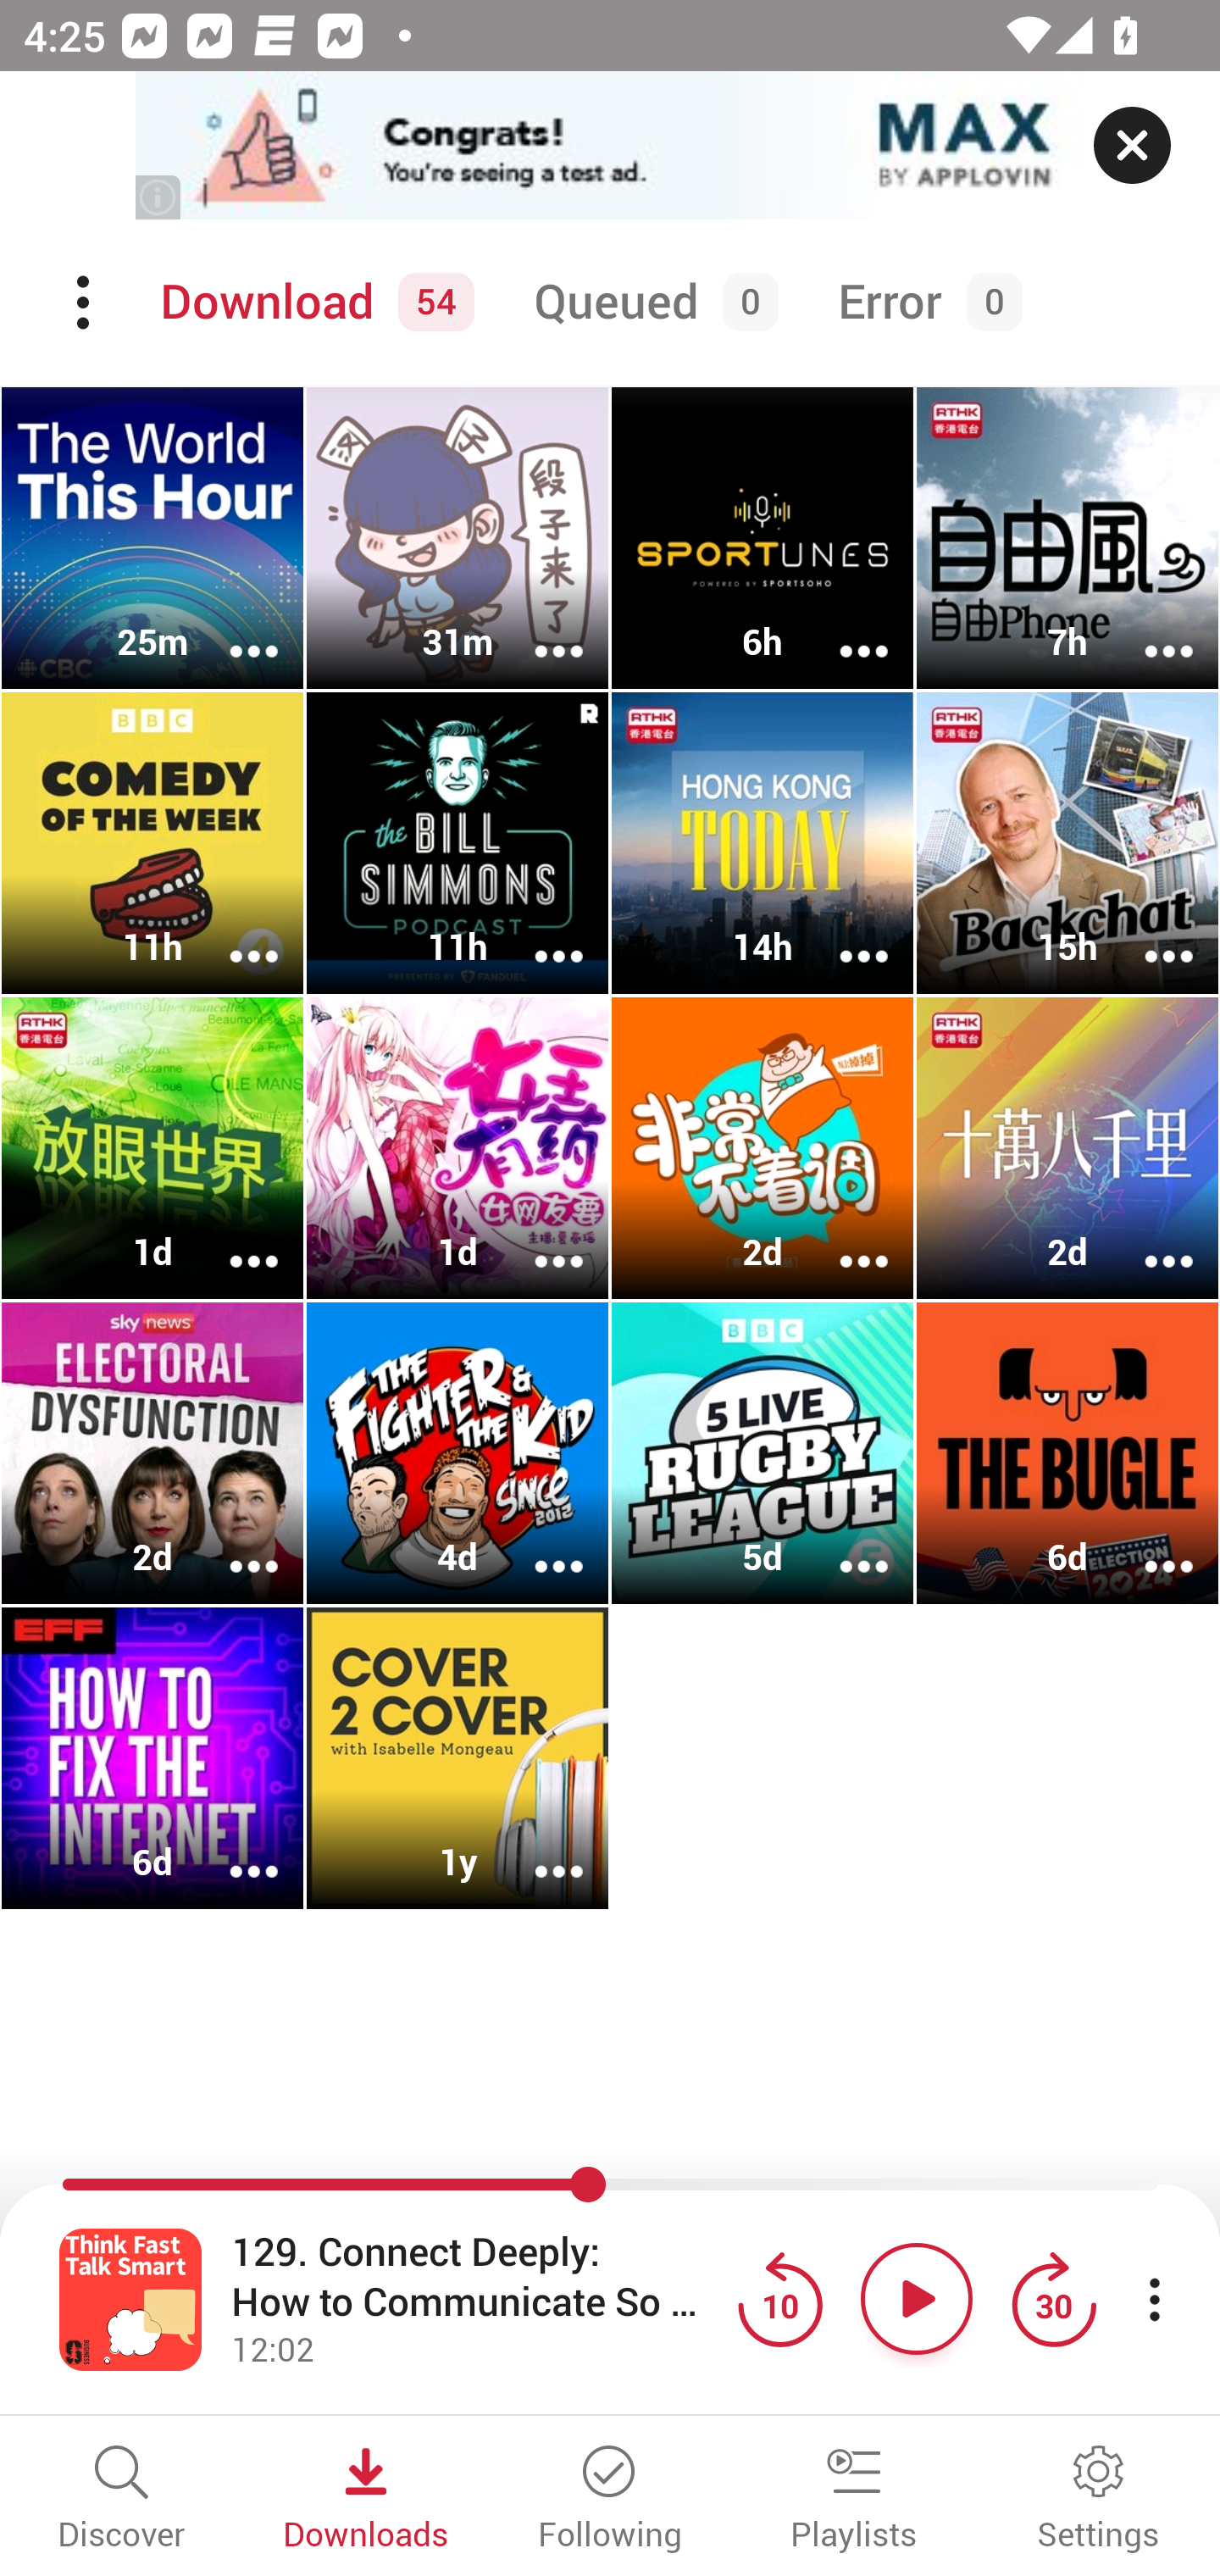 The width and height of the screenshot is (1220, 2576). What do you see at coordinates (232, 1546) in the screenshot?
I see `More options` at bounding box center [232, 1546].